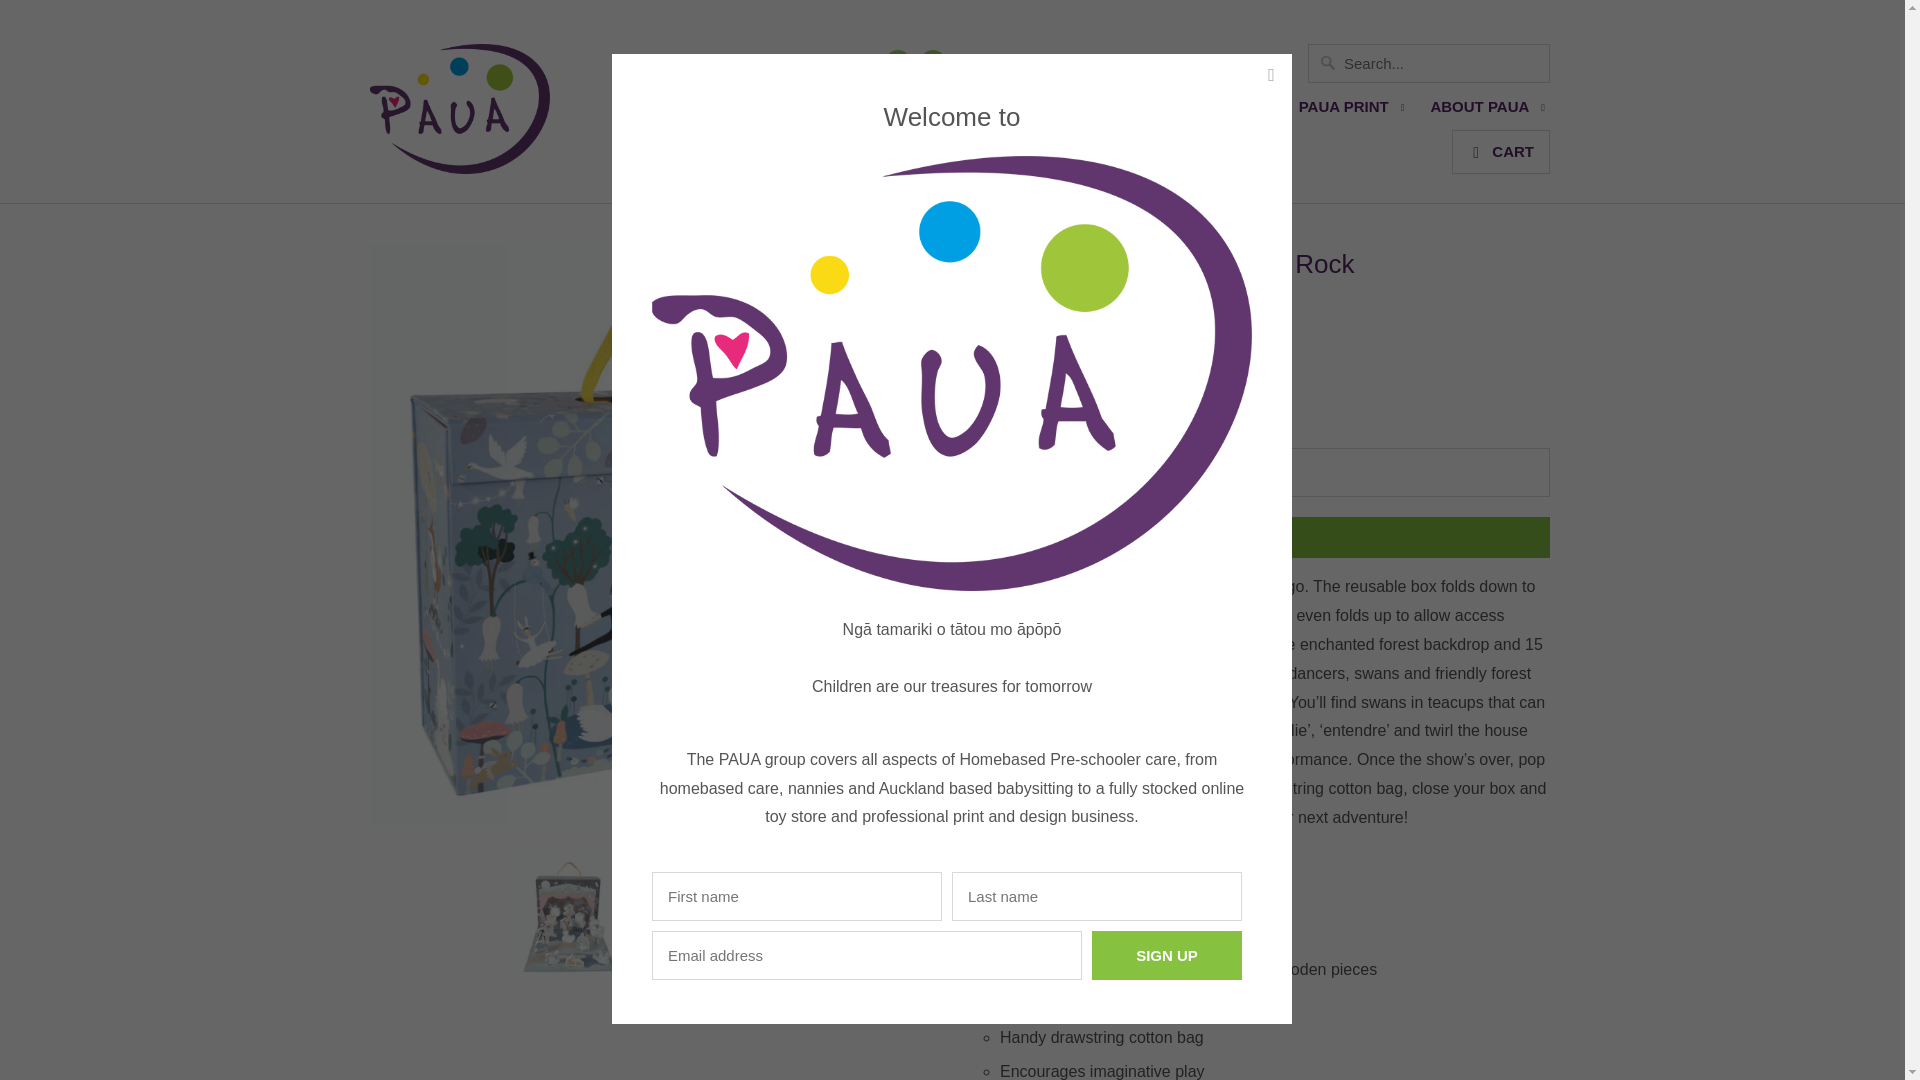  Describe the element at coordinates (1259, 538) in the screenshot. I see `Send` at that location.